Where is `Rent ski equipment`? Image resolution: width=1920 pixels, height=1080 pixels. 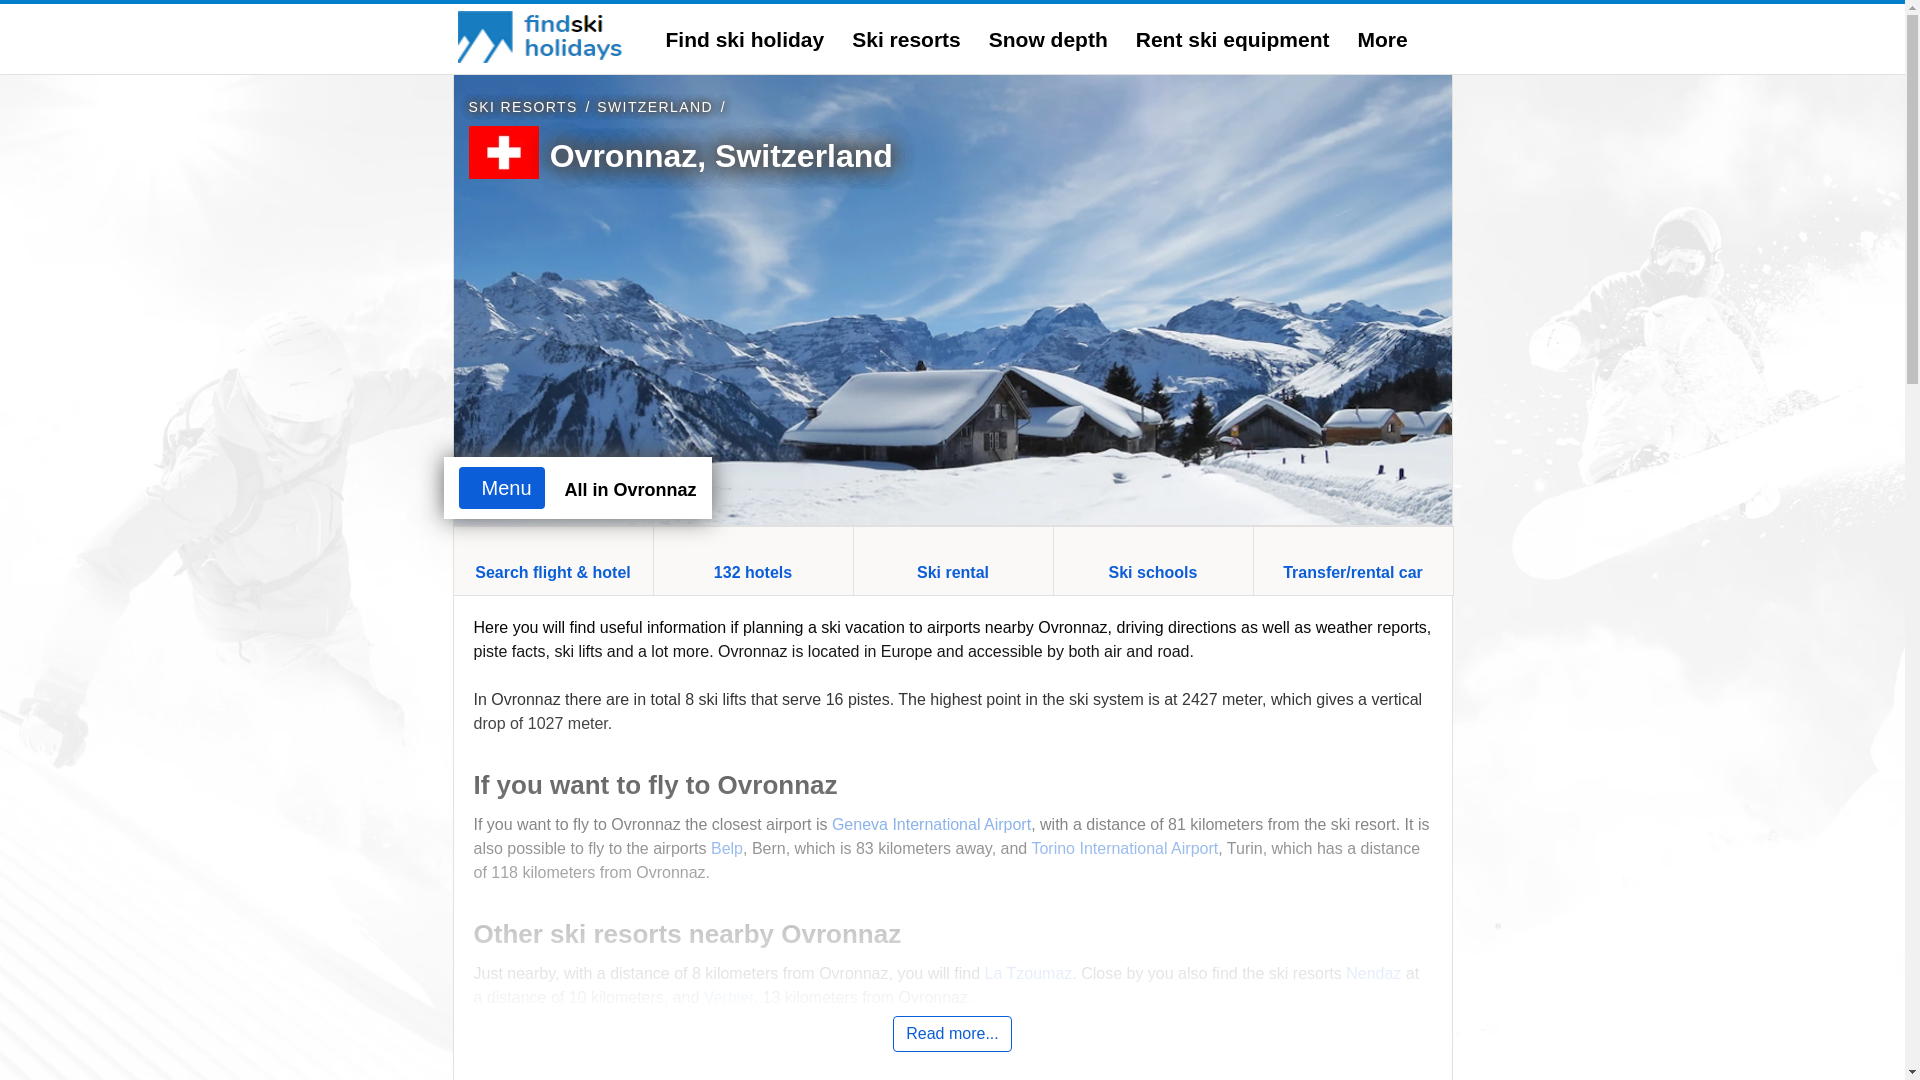 Rent ski equipment is located at coordinates (1233, 39).